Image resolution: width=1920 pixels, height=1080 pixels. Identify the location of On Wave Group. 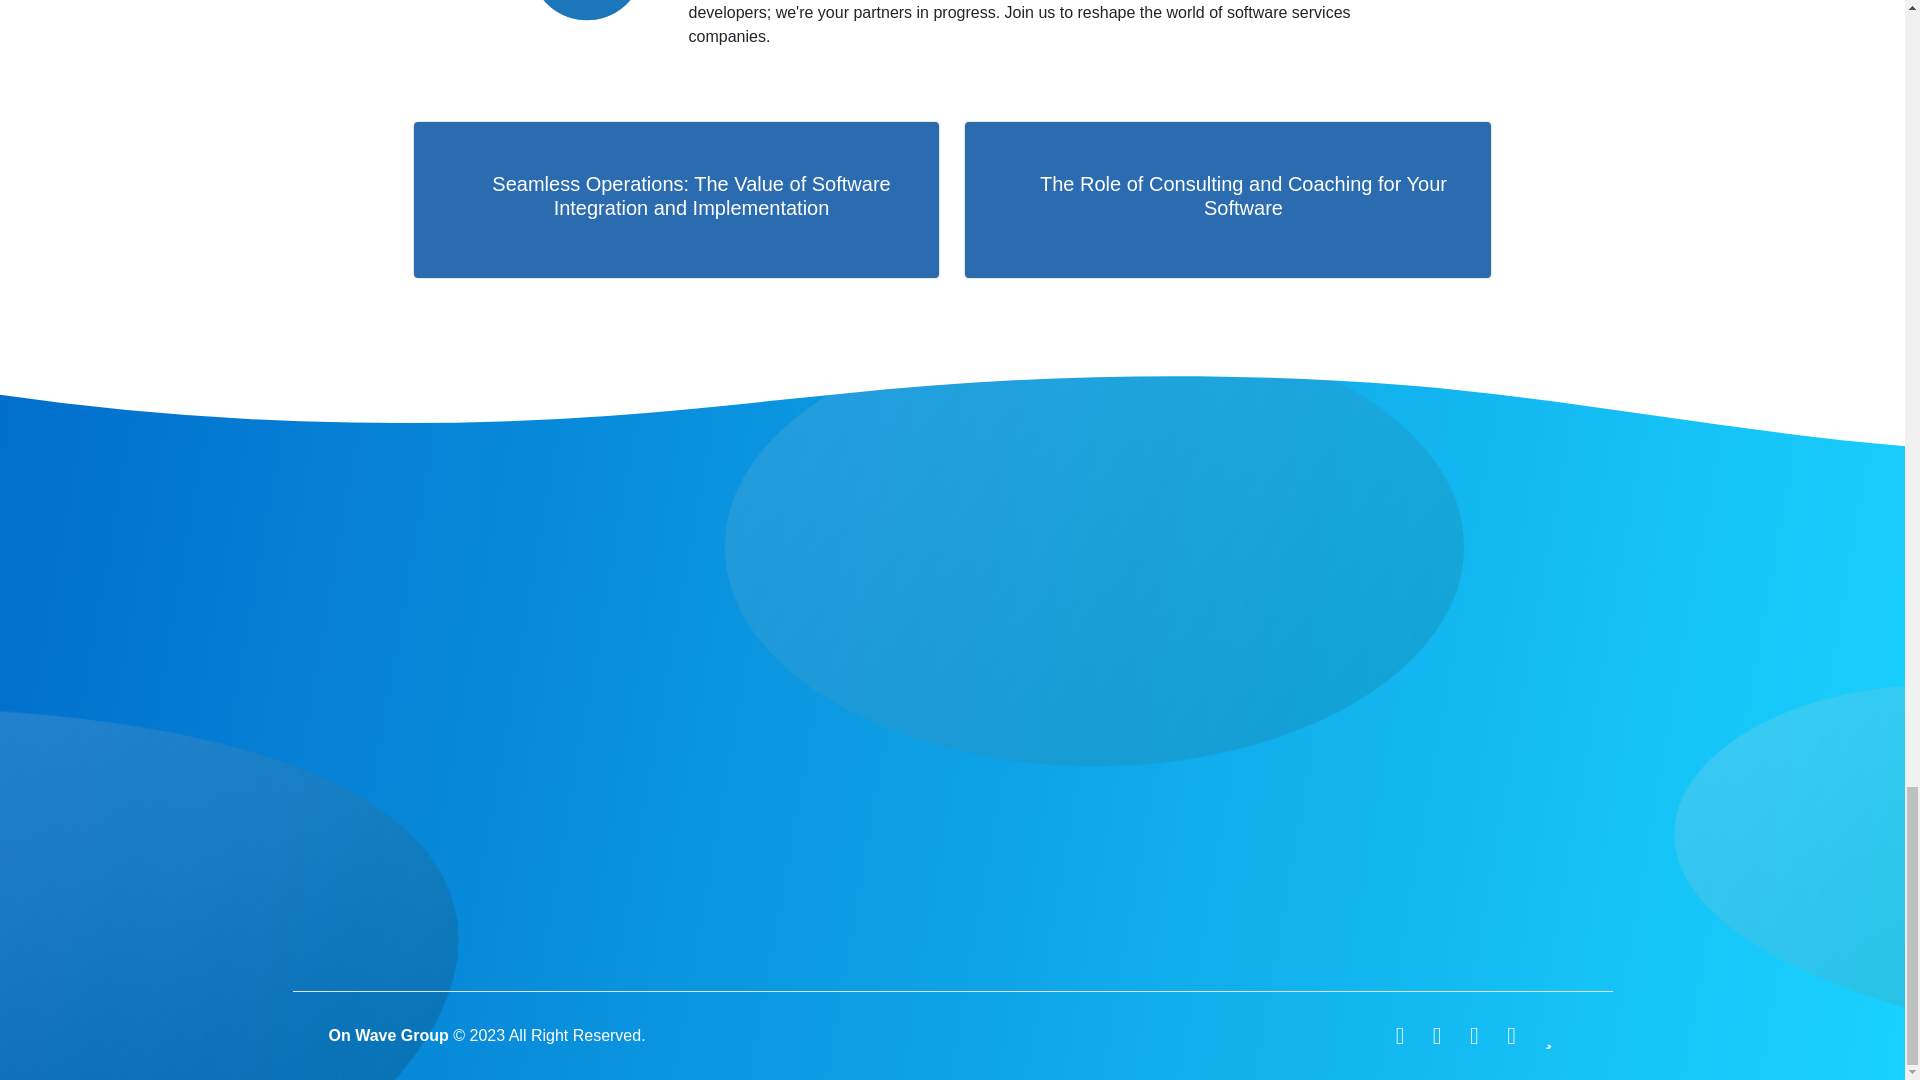
(388, 1036).